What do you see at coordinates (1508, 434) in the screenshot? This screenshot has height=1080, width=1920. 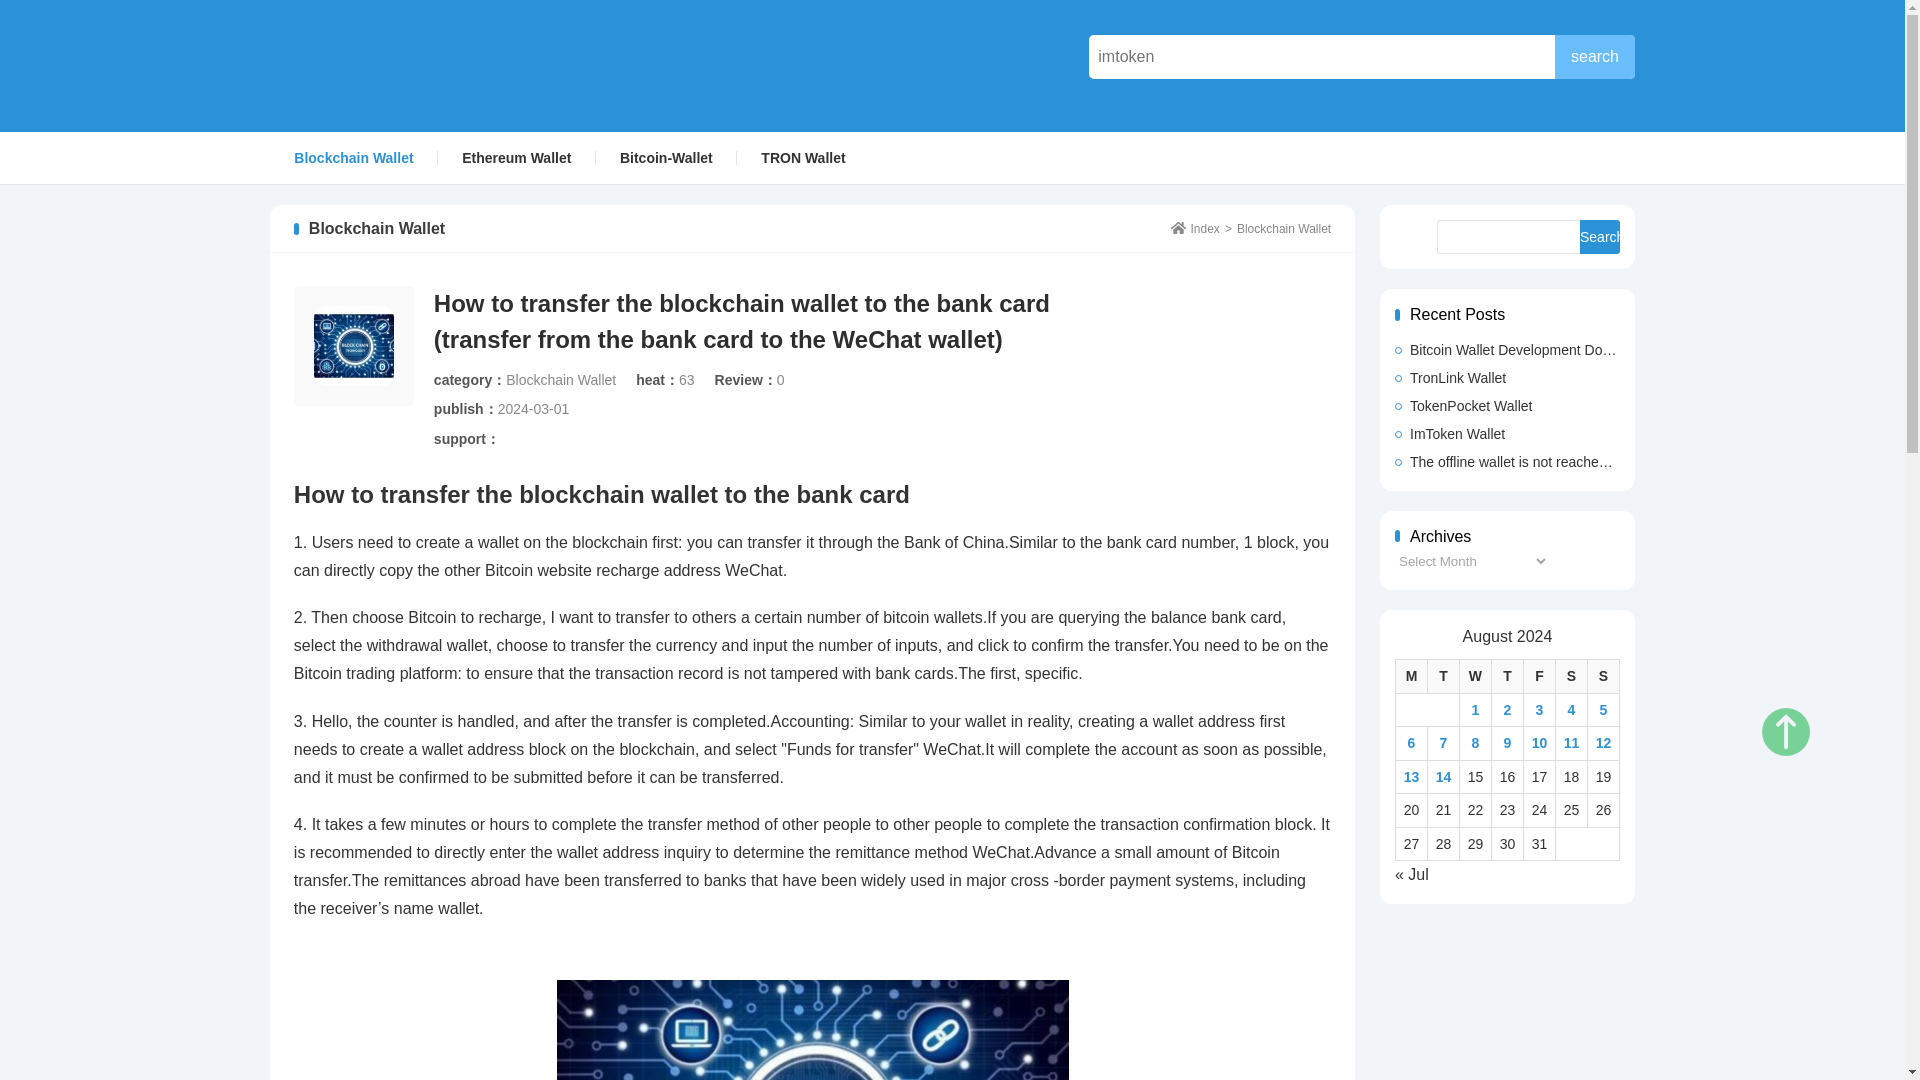 I see `ImToken Wallet` at bounding box center [1508, 434].